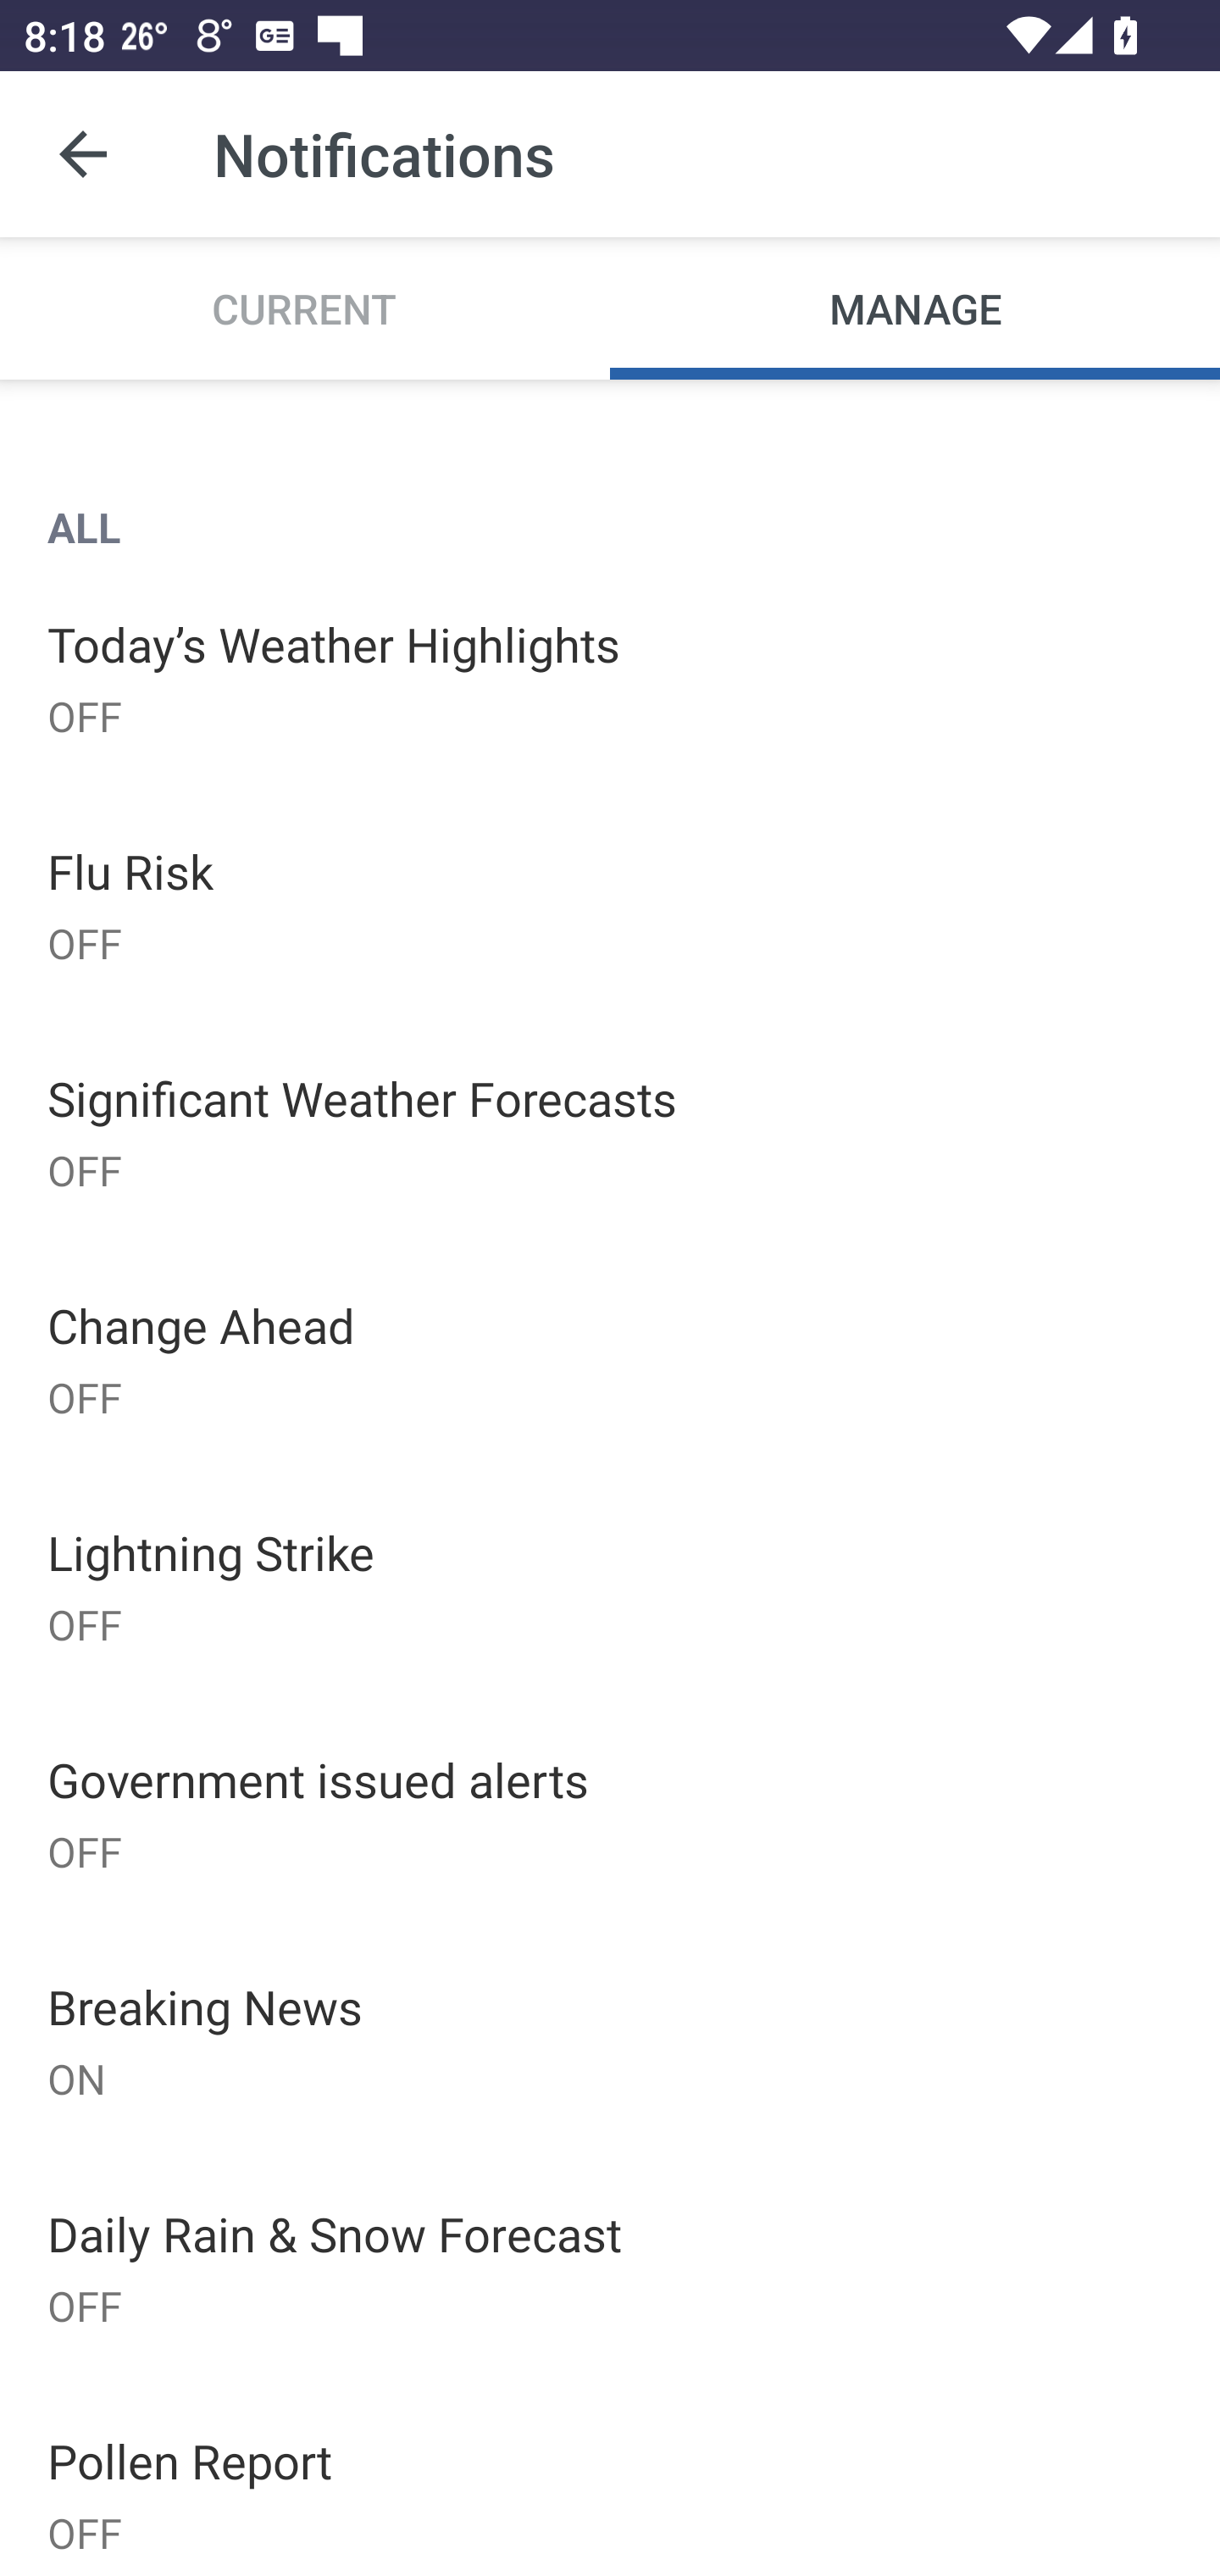 The width and height of the screenshot is (1220, 2576). Describe the element at coordinates (305, 307) in the screenshot. I see `Current Tab CURRENT` at that location.